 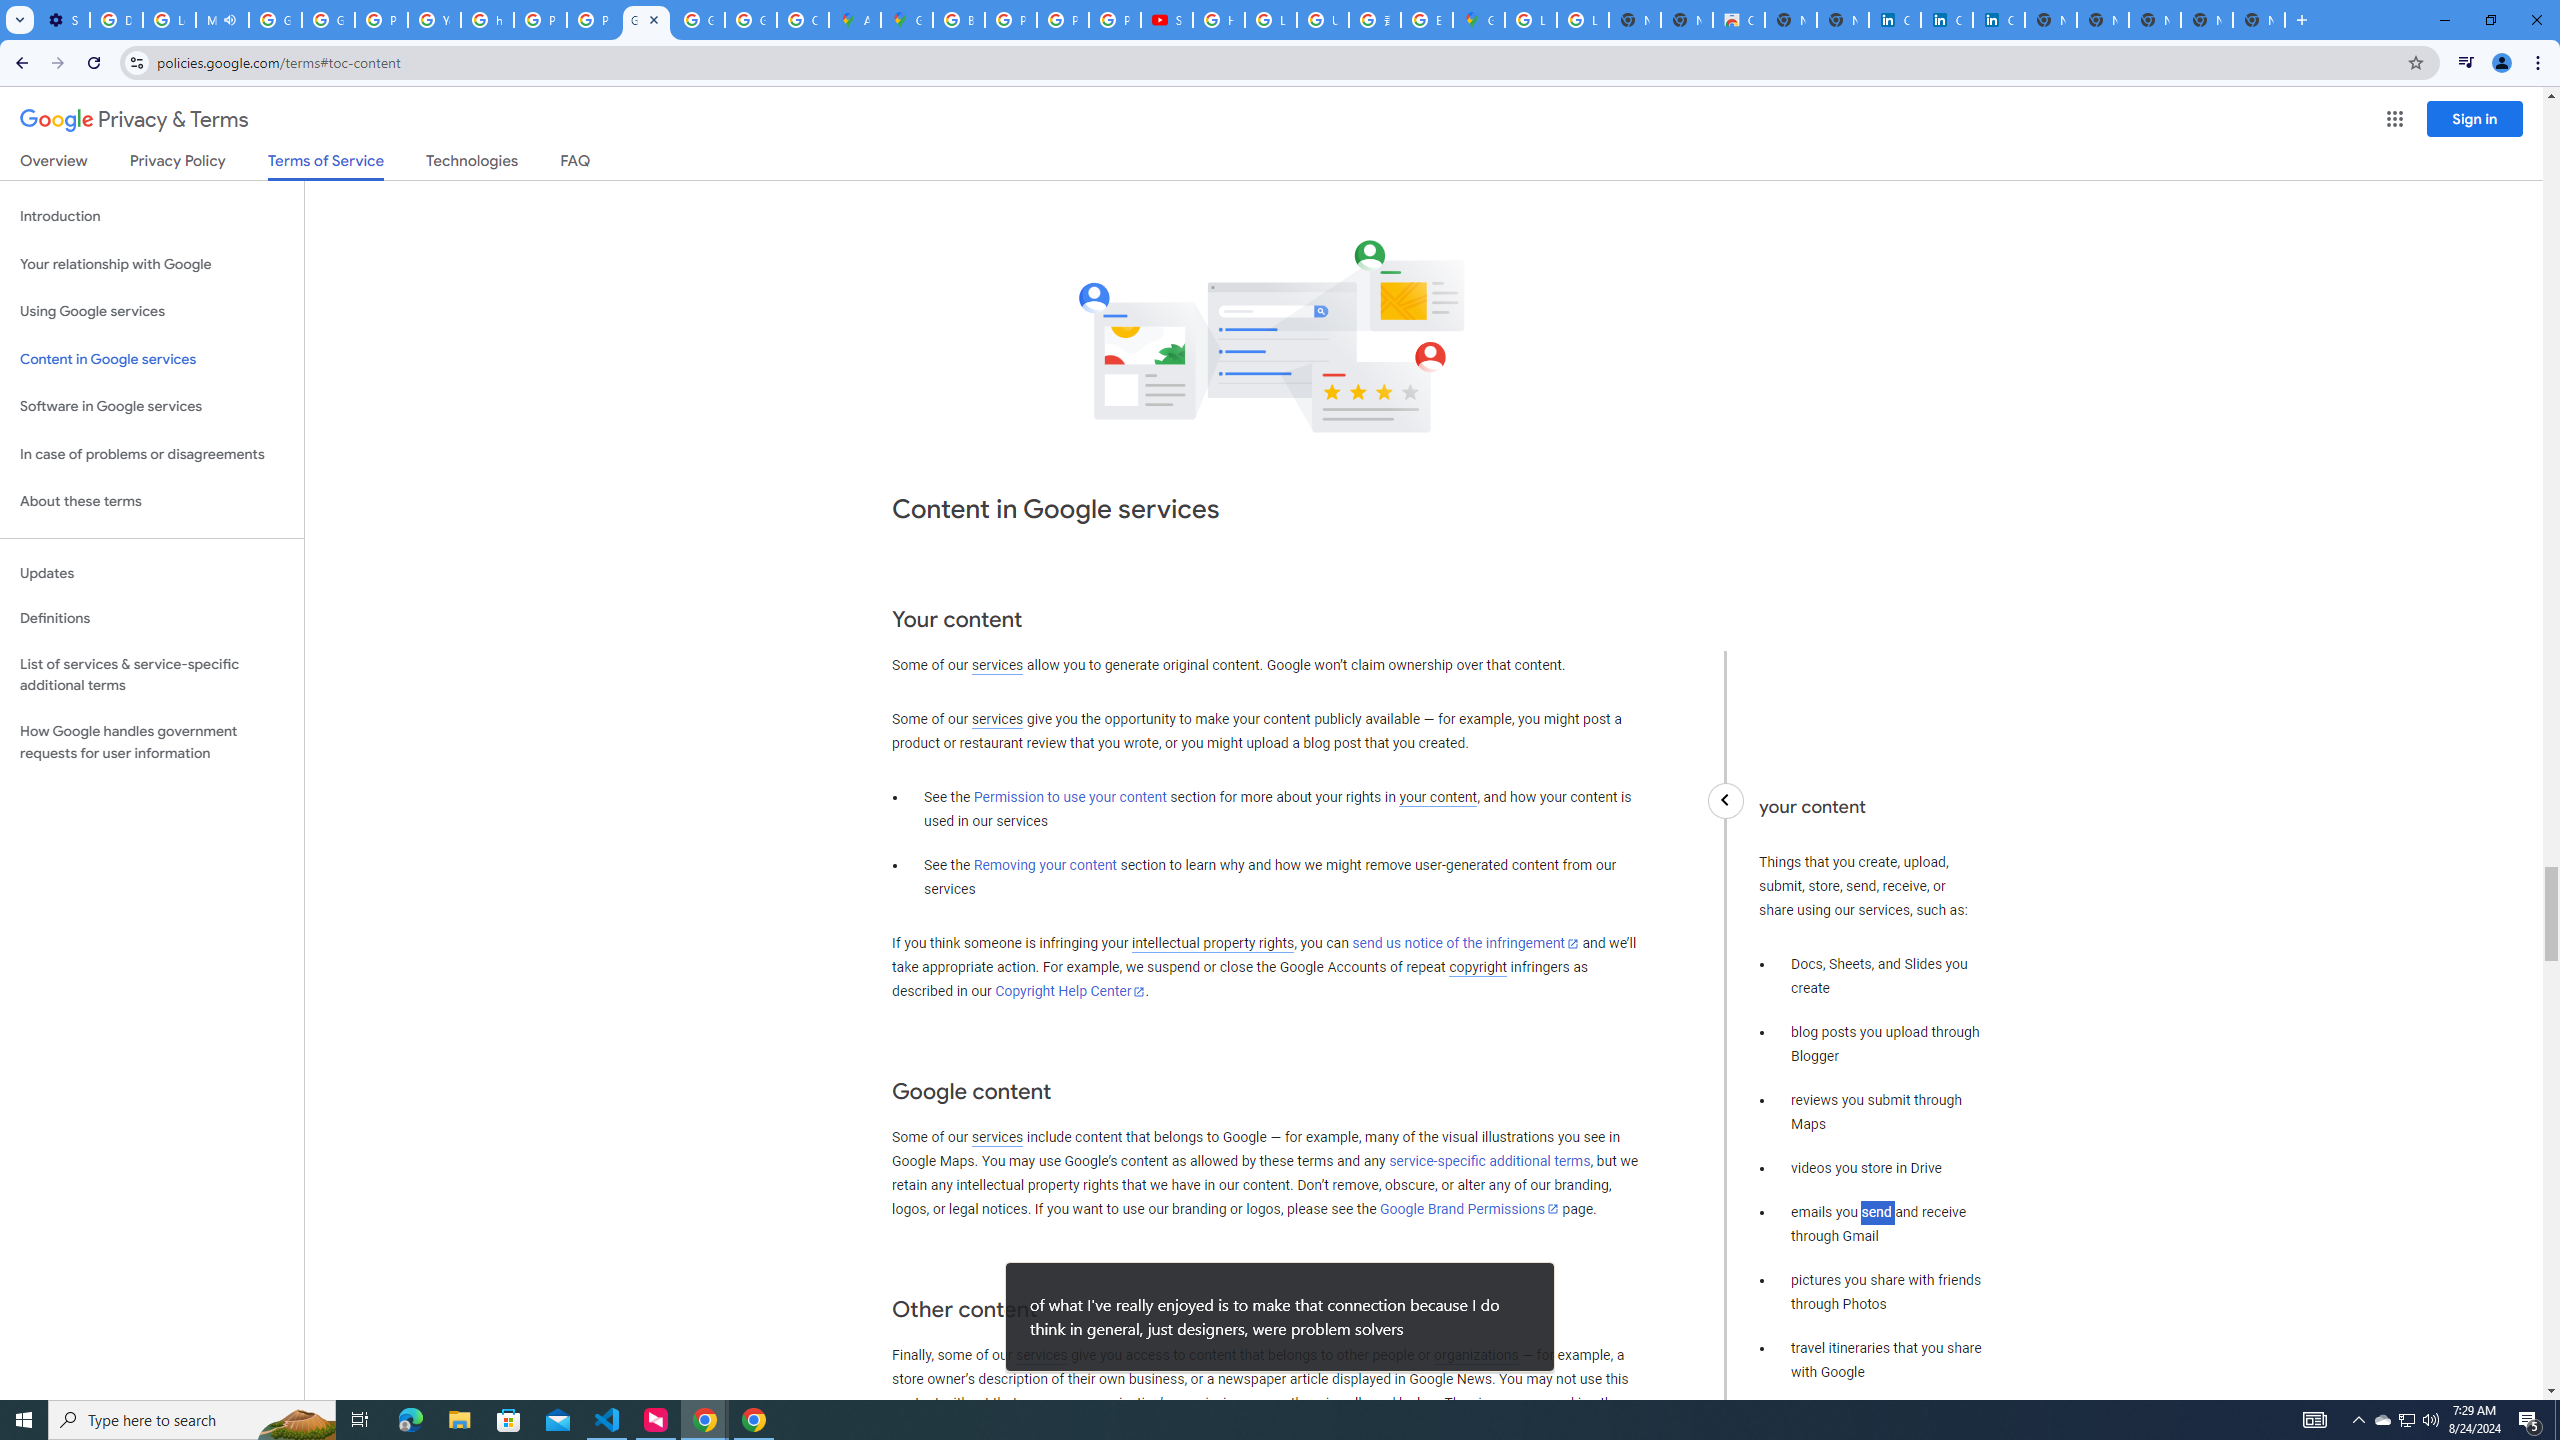 What do you see at coordinates (152, 502) in the screenshot?
I see `About these terms` at bounding box center [152, 502].